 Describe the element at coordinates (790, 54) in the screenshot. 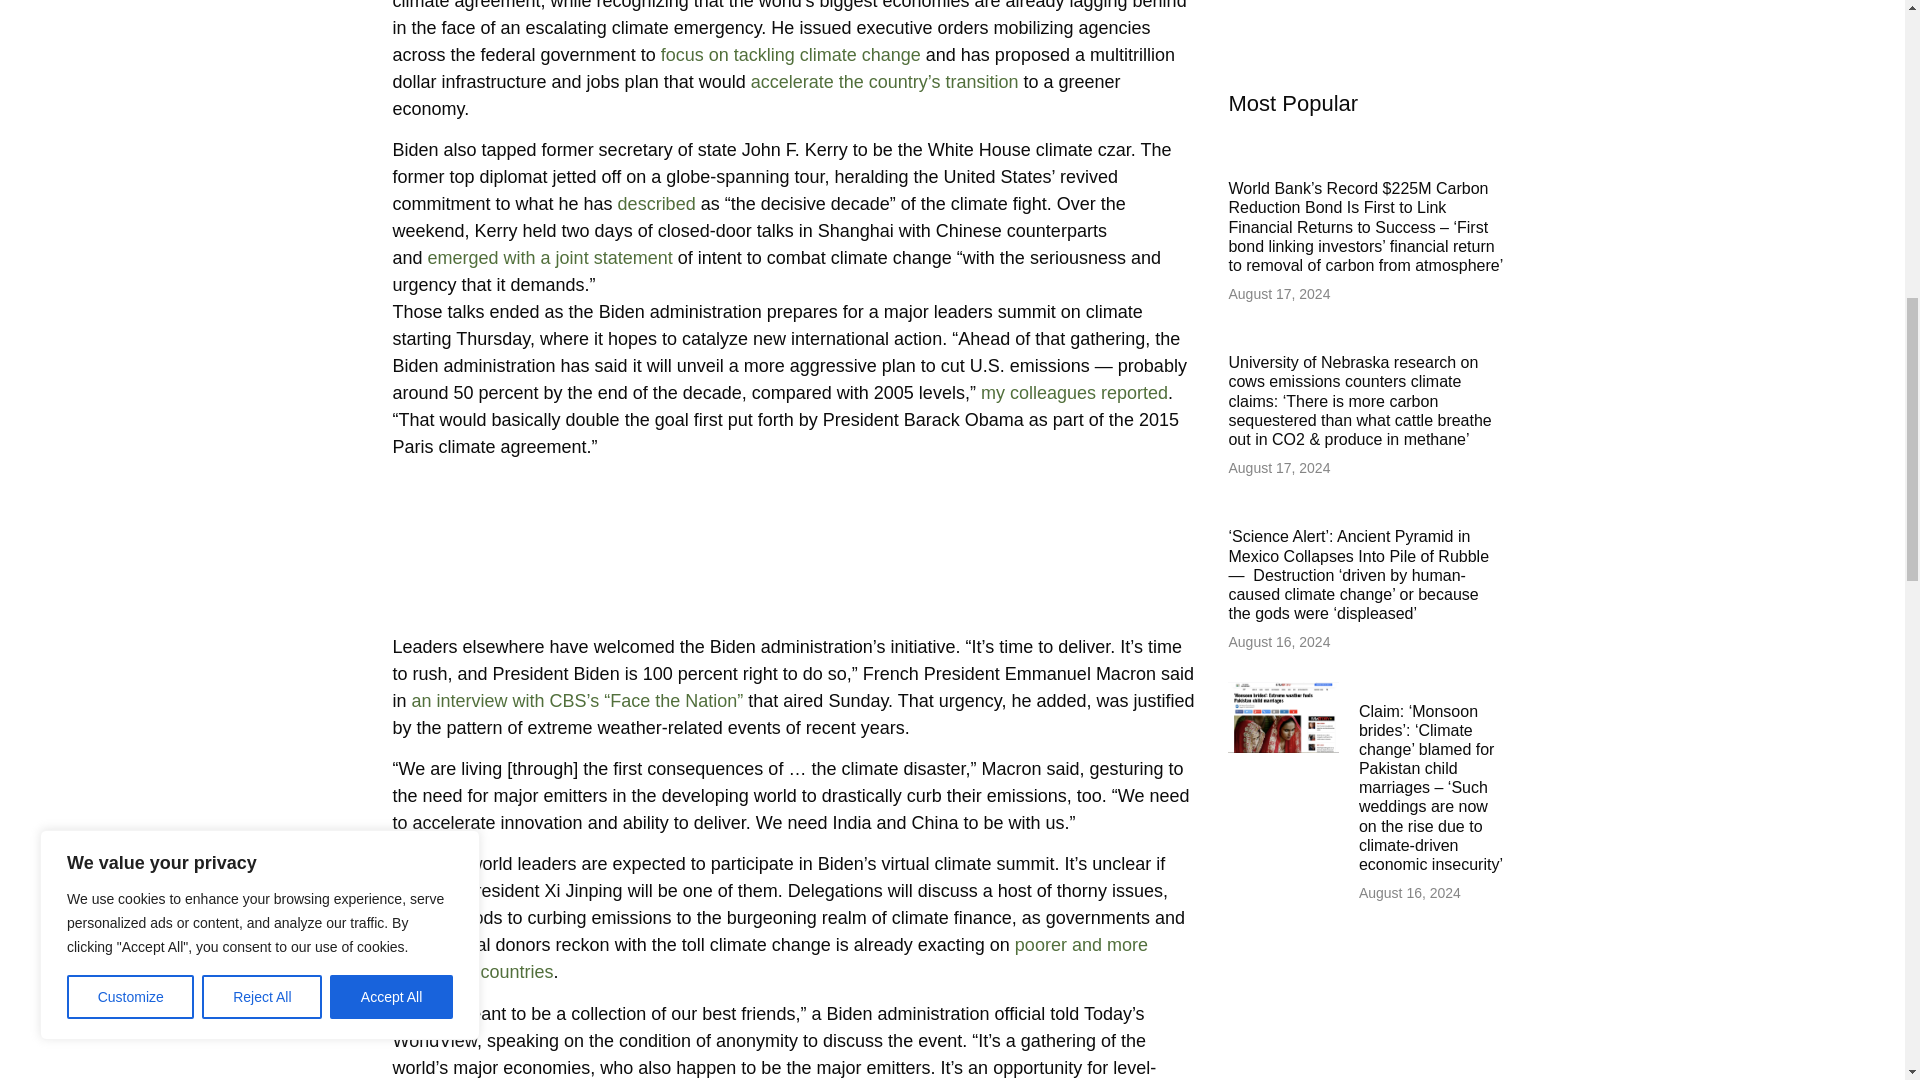

I see `focus on tackling climate change` at that location.